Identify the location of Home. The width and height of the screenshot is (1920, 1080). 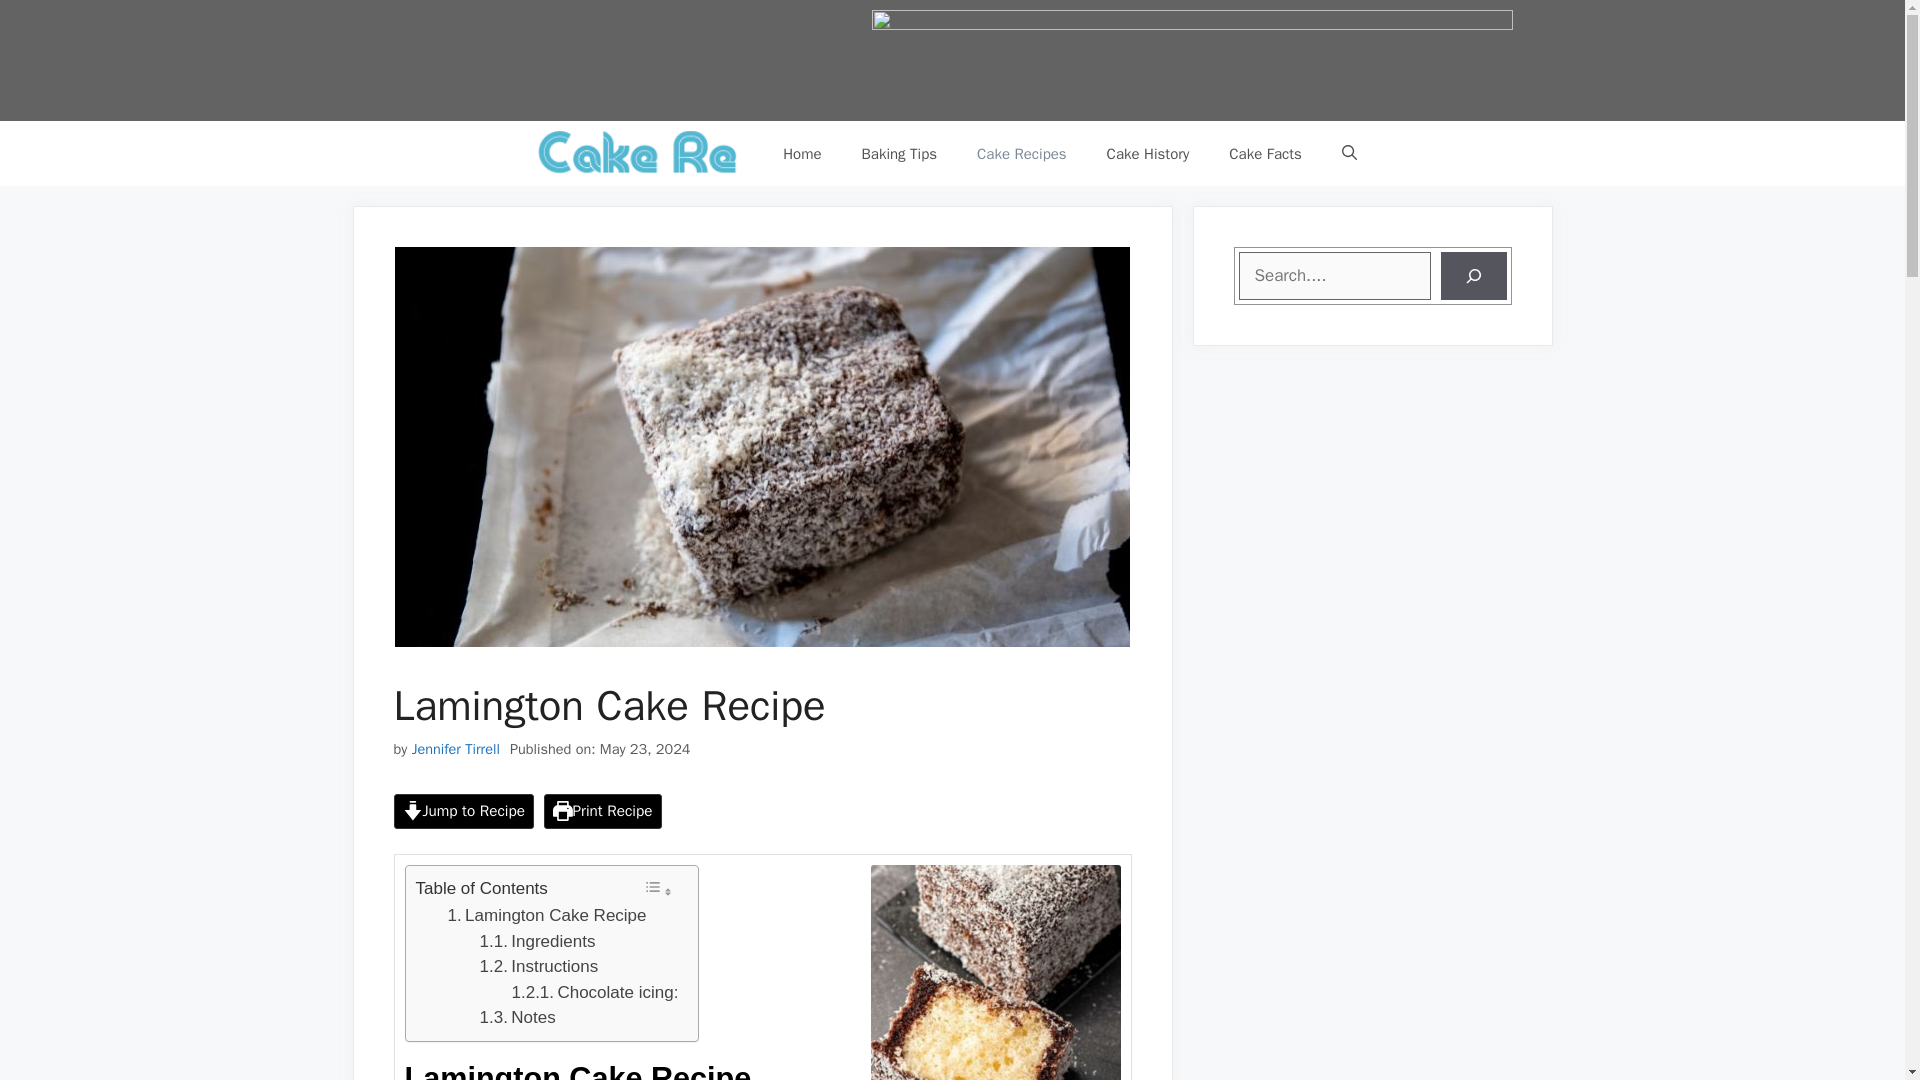
(801, 154).